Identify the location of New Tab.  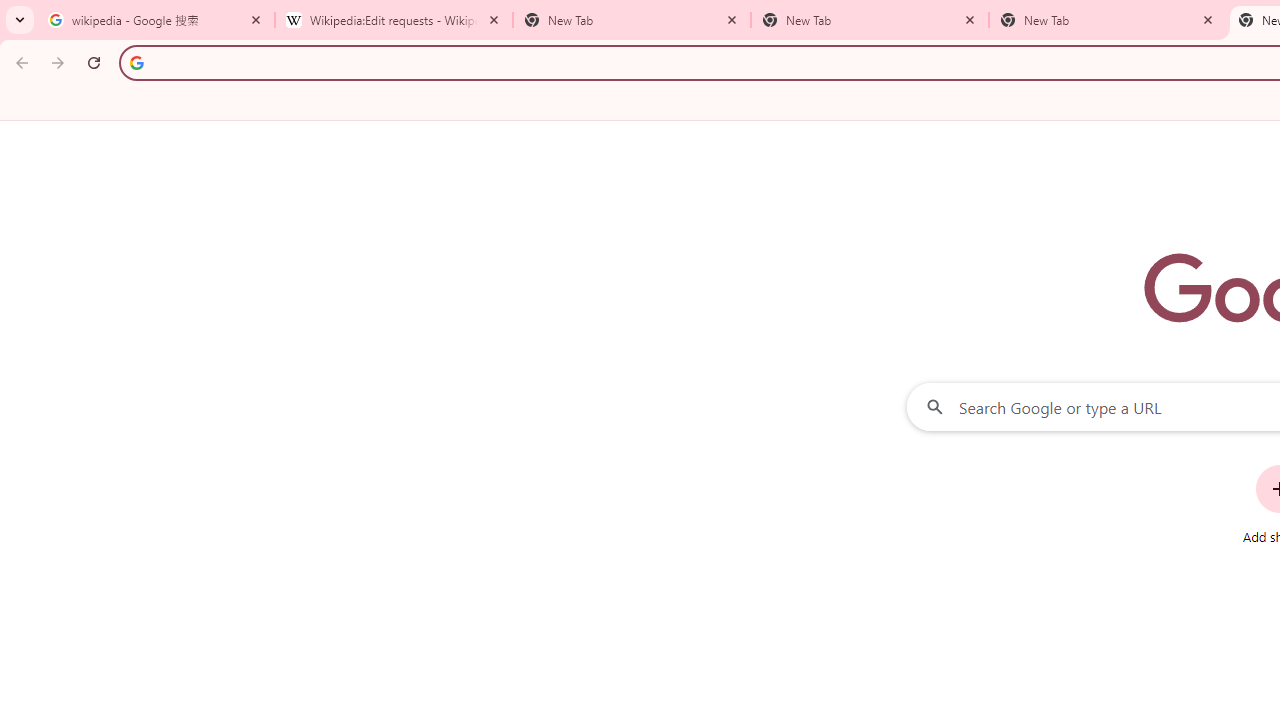
(632, 20).